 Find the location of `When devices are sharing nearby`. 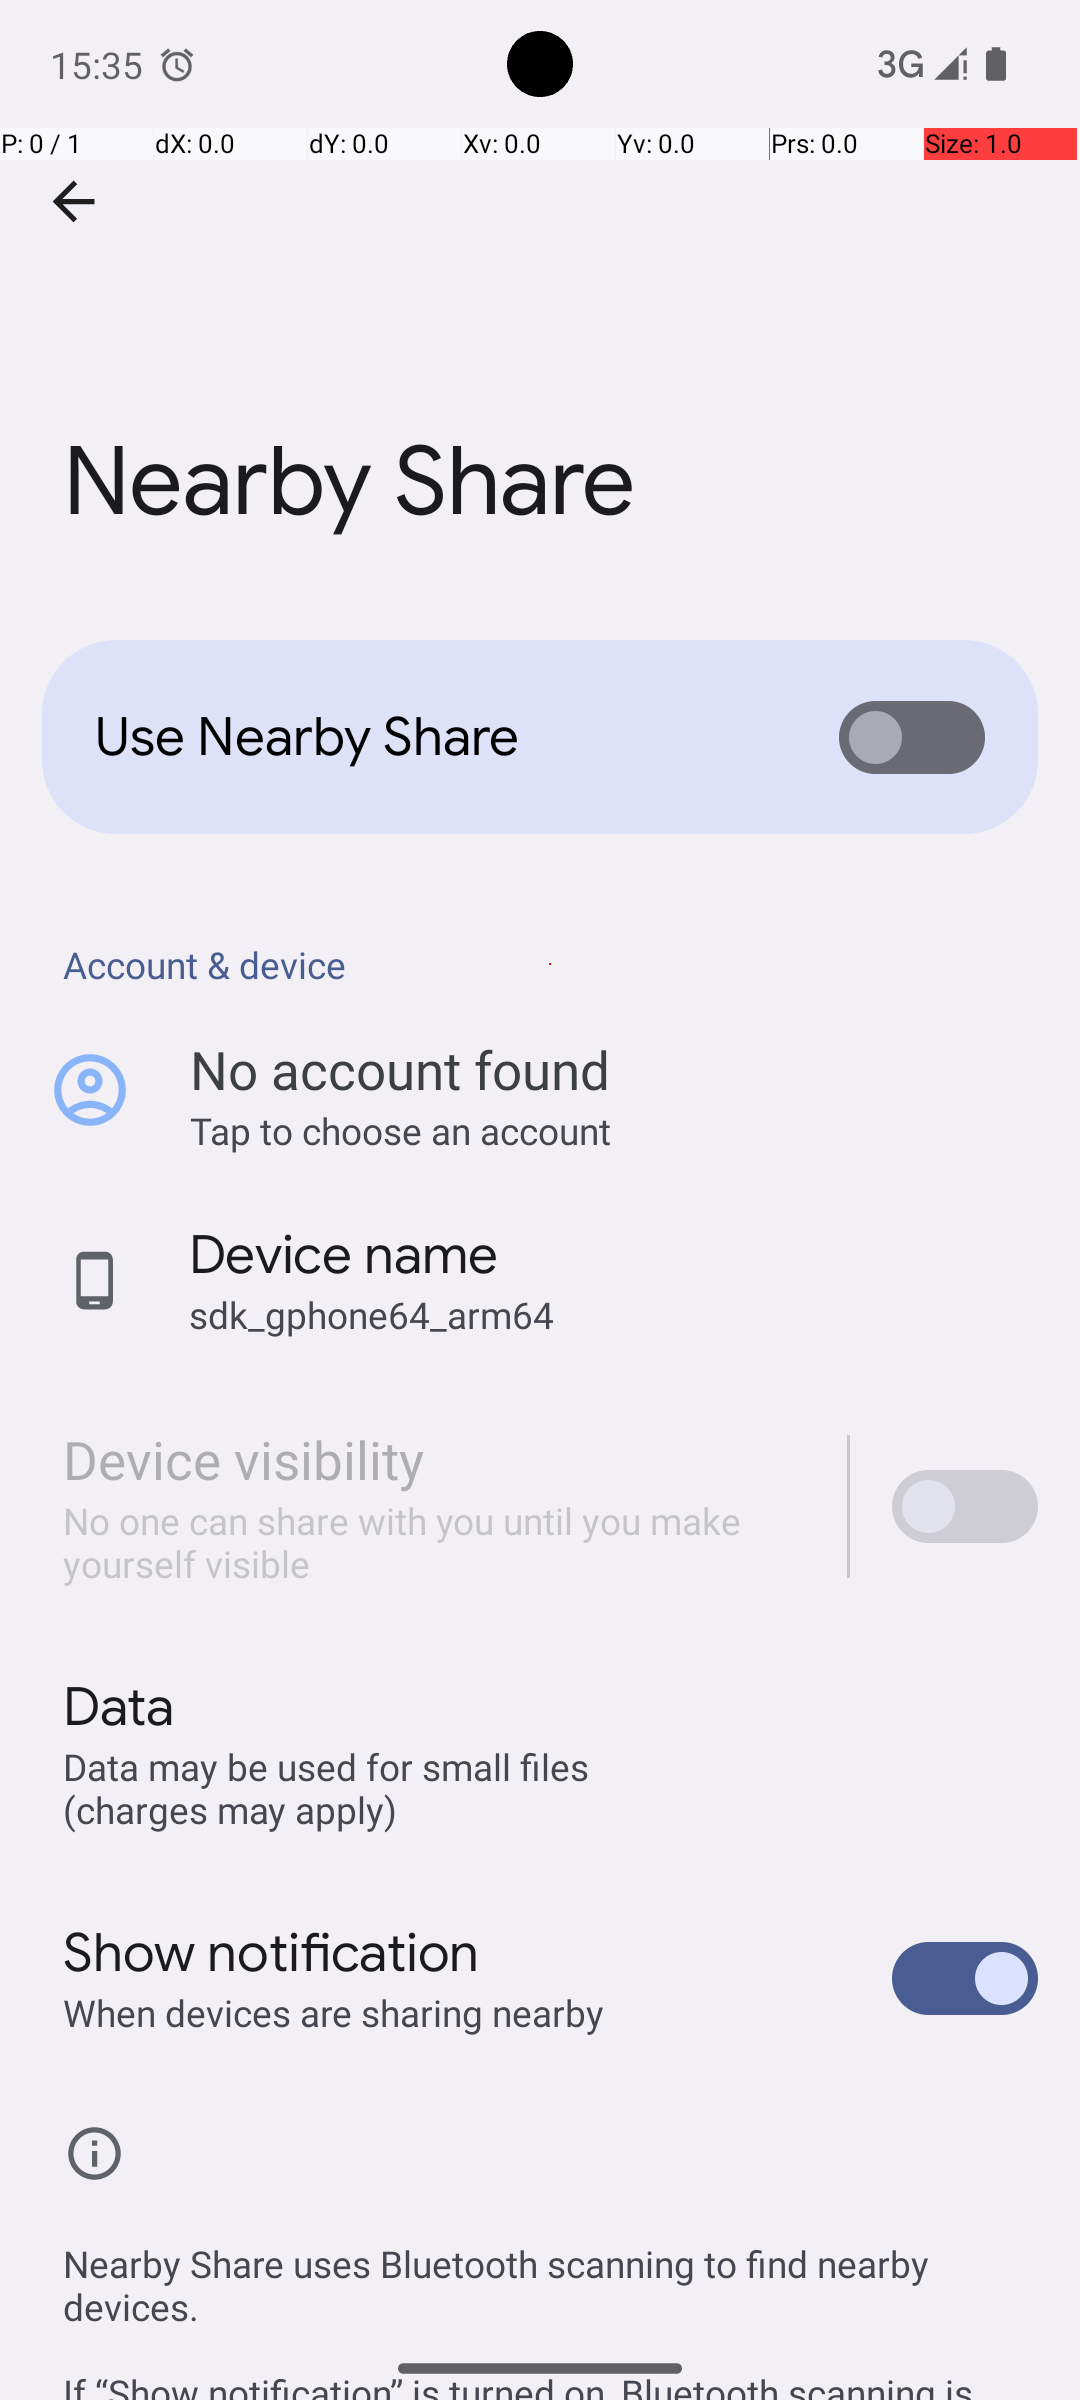

When devices are sharing nearby is located at coordinates (334, 2012).